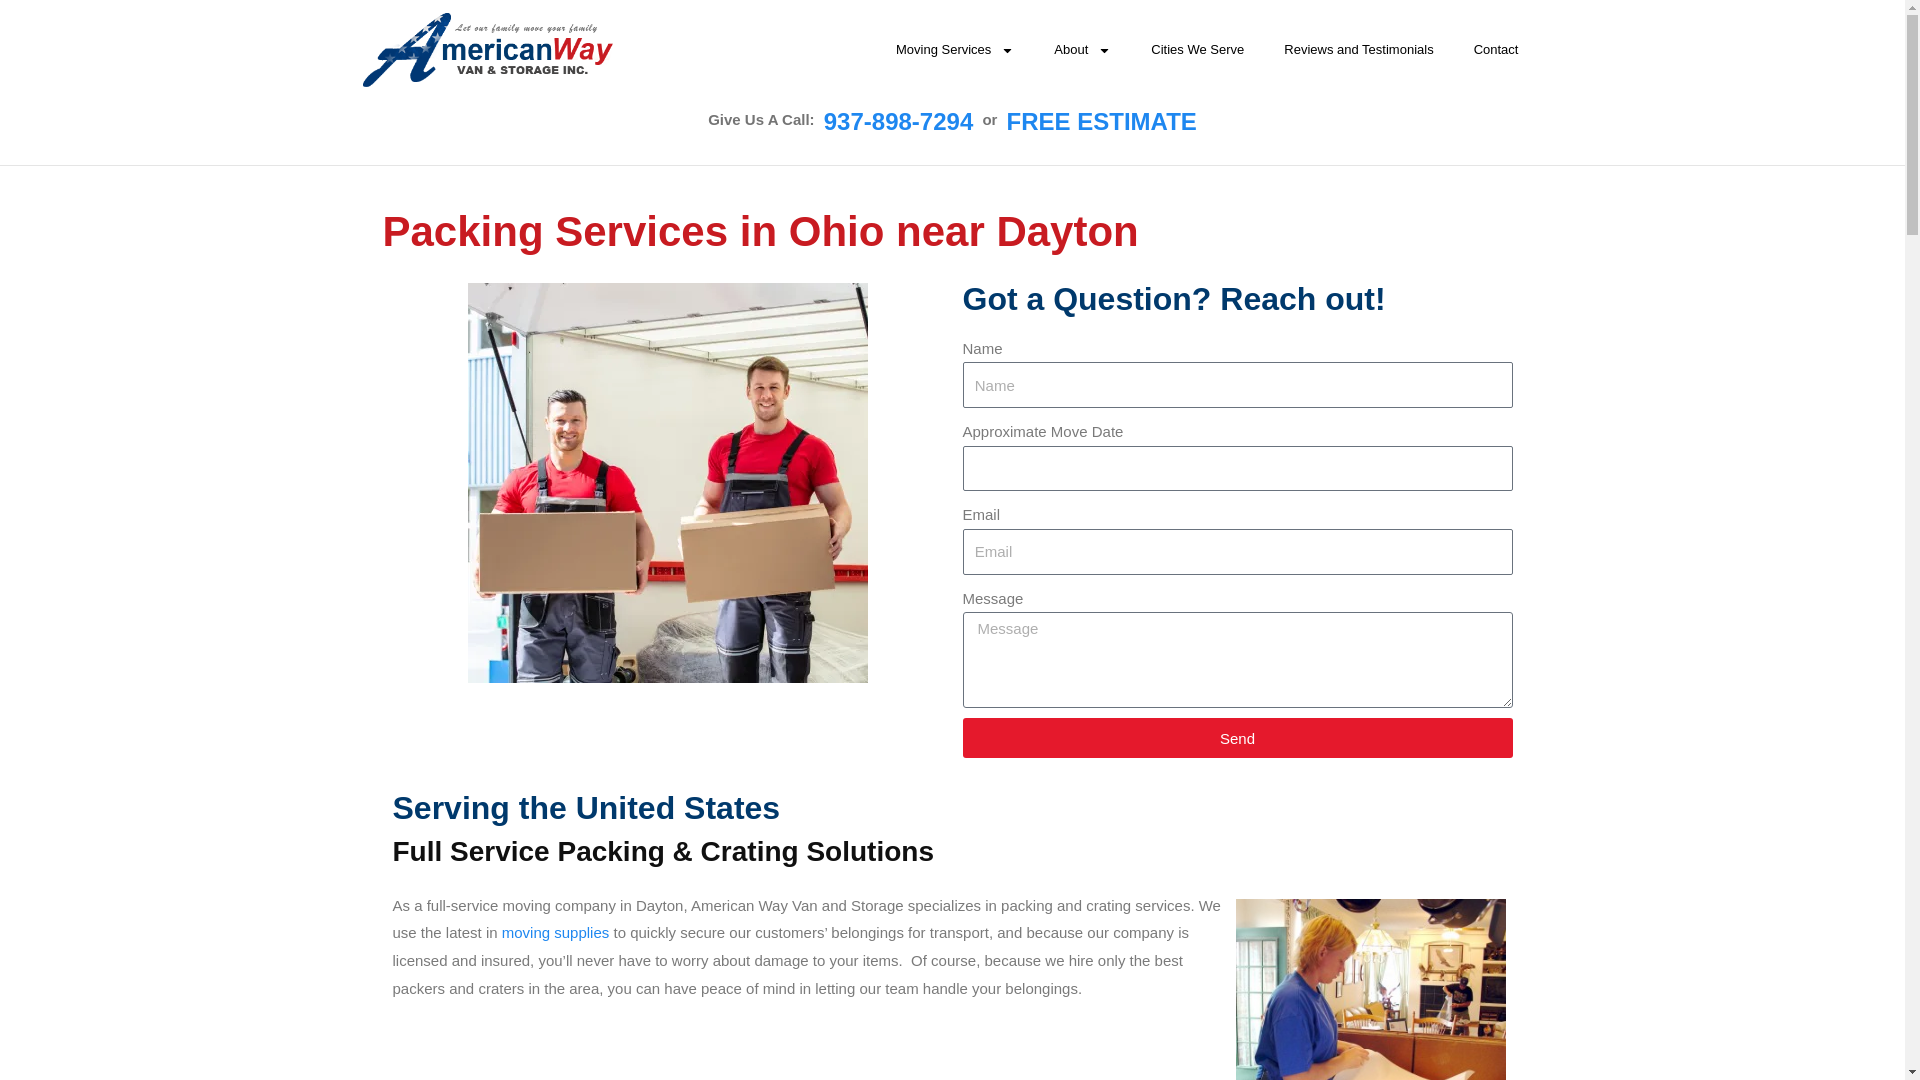 The height and width of the screenshot is (1080, 1920). What do you see at coordinates (1358, 50) in the screenshot?
I see `Reviews and Testimonials` at bounding box center [1358, 50].